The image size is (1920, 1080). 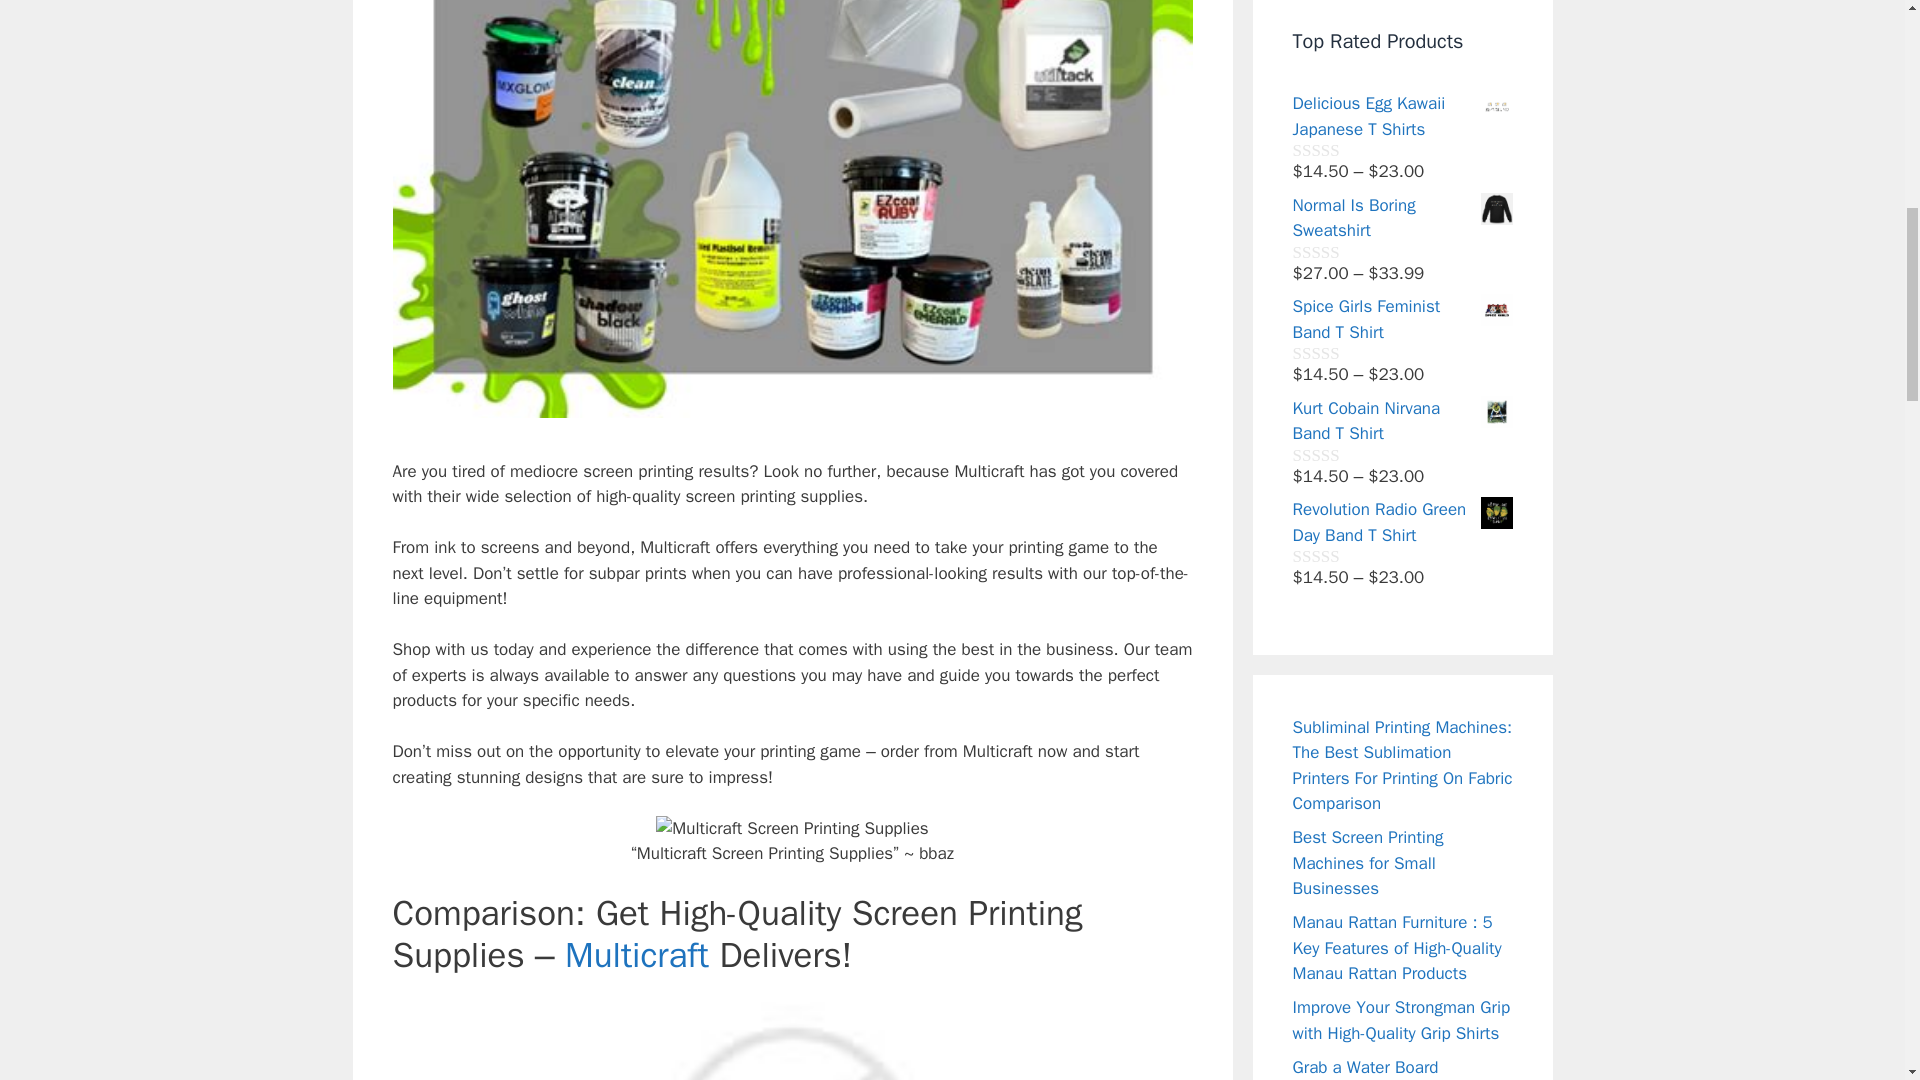 What do you see at coordinates (1338, 454) in the screenshot?
I see `Not yet rated` at bounding box center [1338, 454].